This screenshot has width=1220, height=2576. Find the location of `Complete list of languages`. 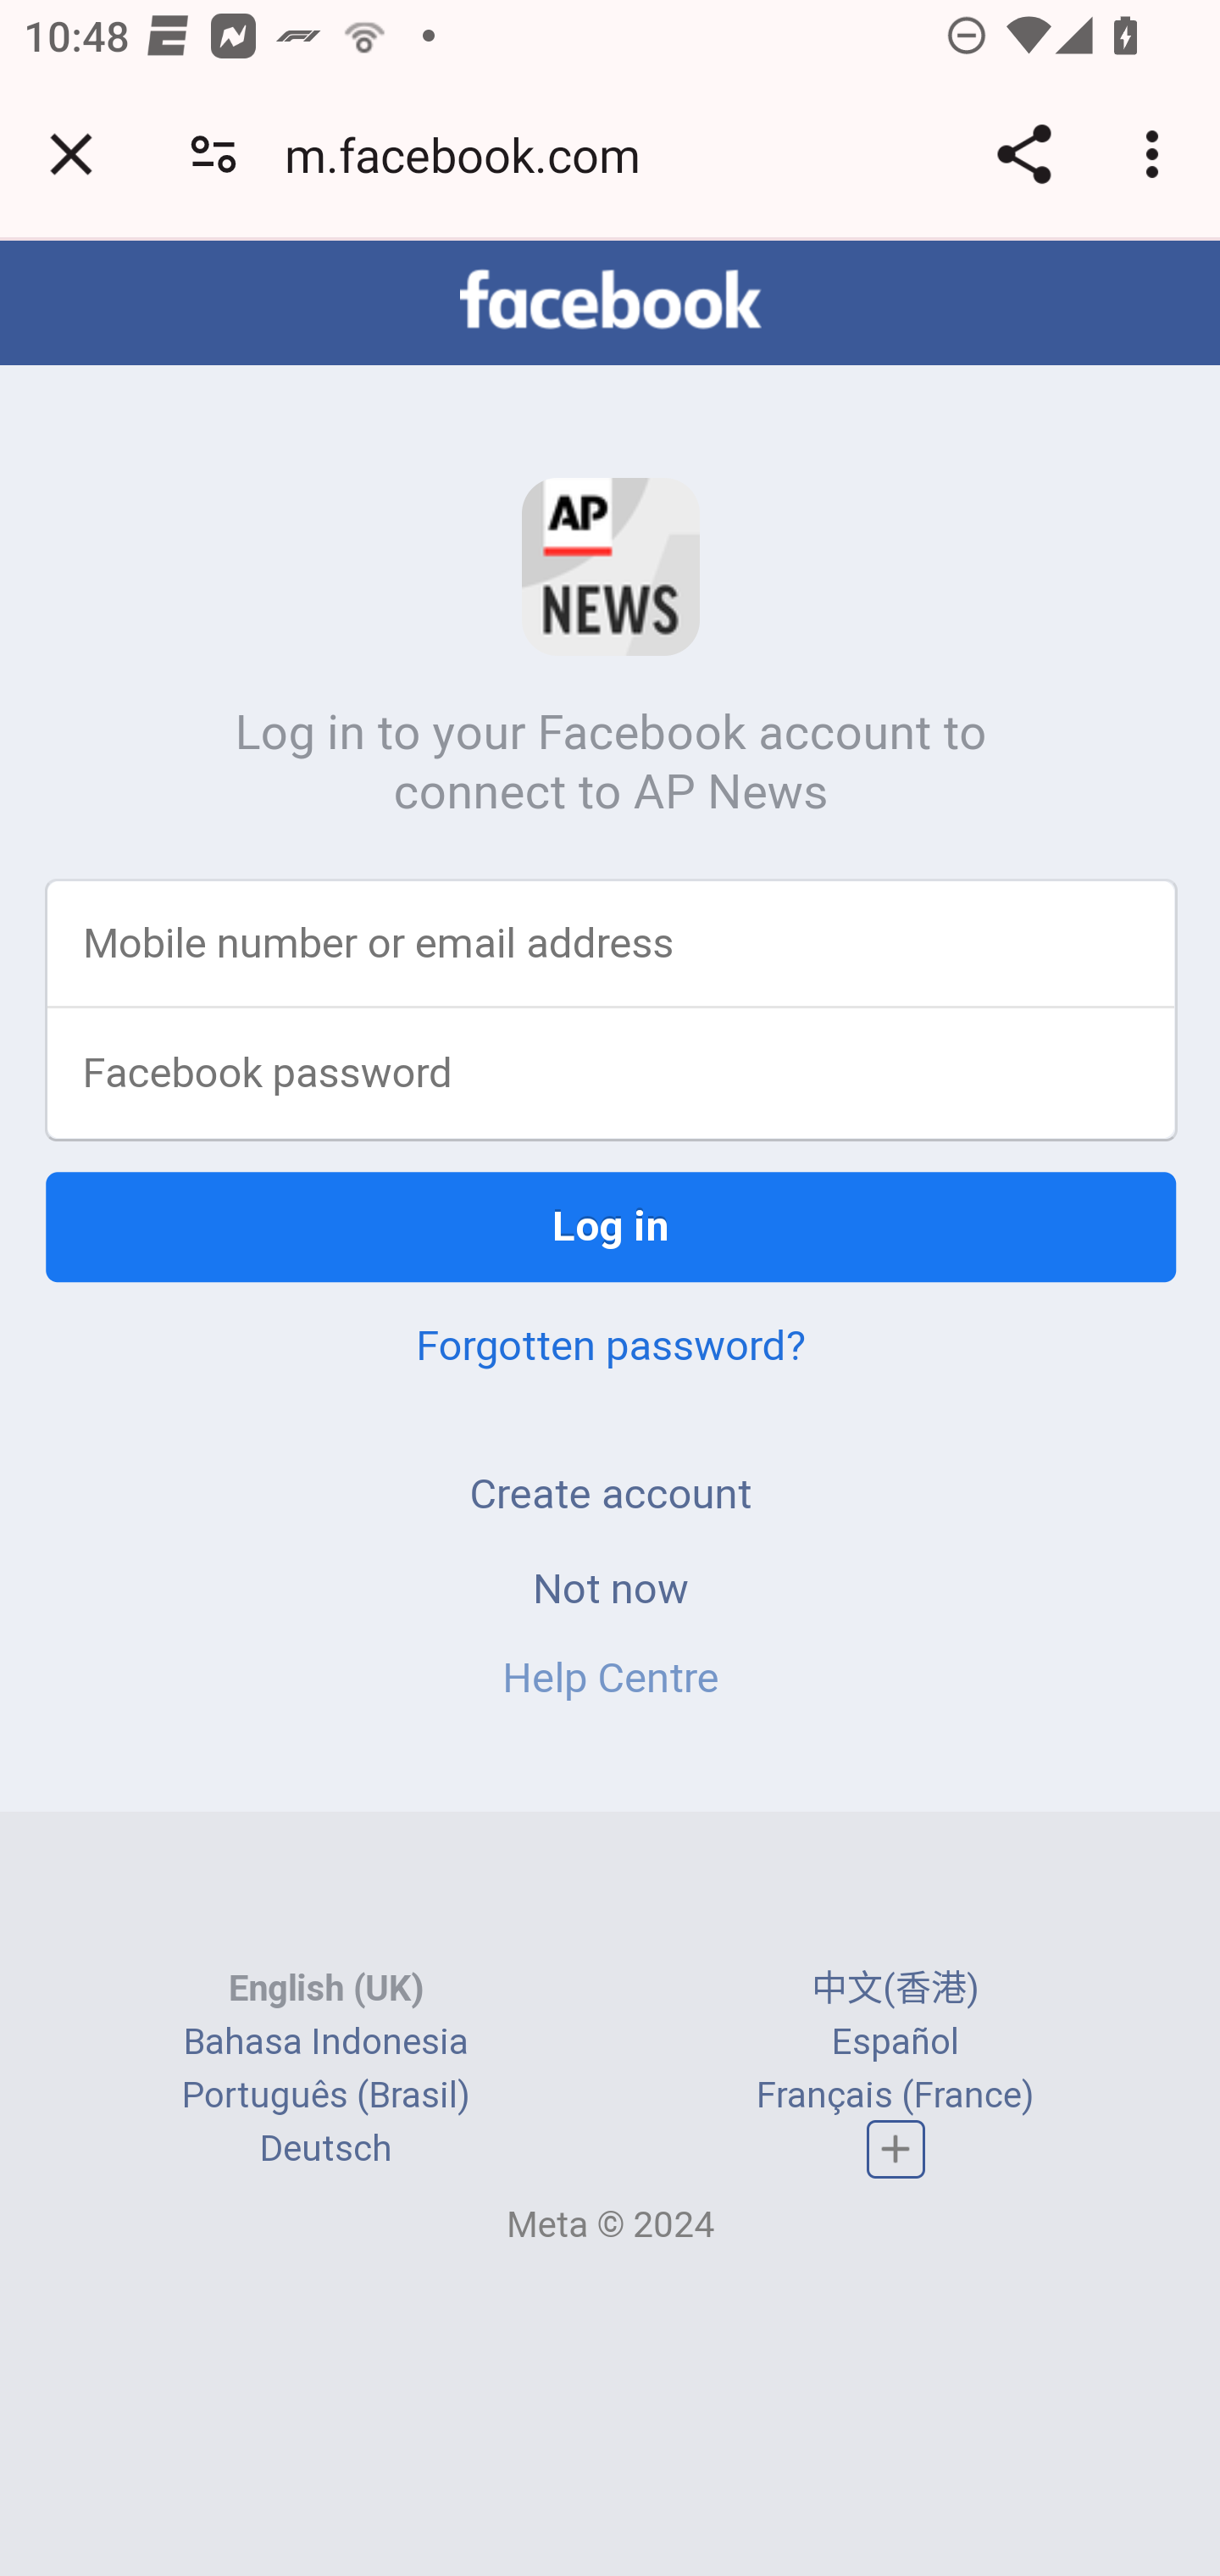

Complete list of languages is located at coordinates (896, 2151).